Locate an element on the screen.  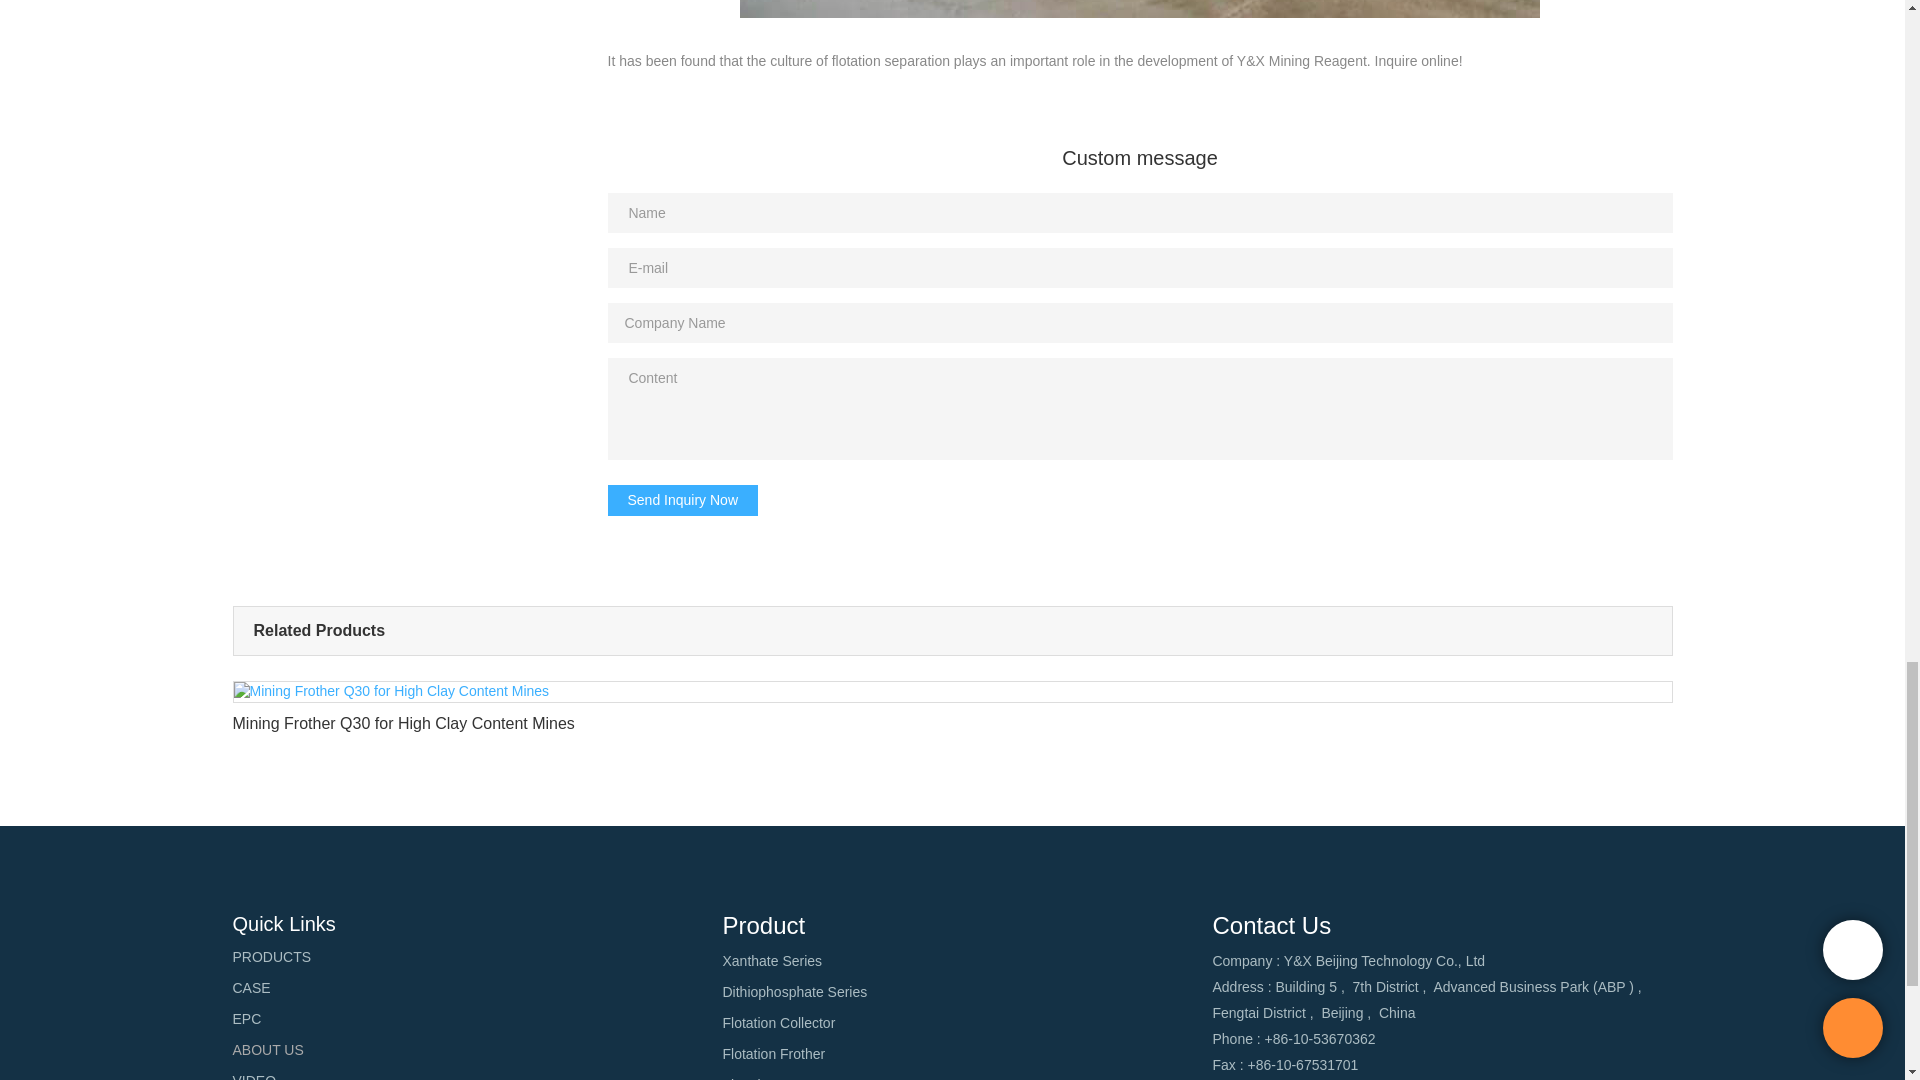
PRODUCTS is located at coordinates (272, 958).